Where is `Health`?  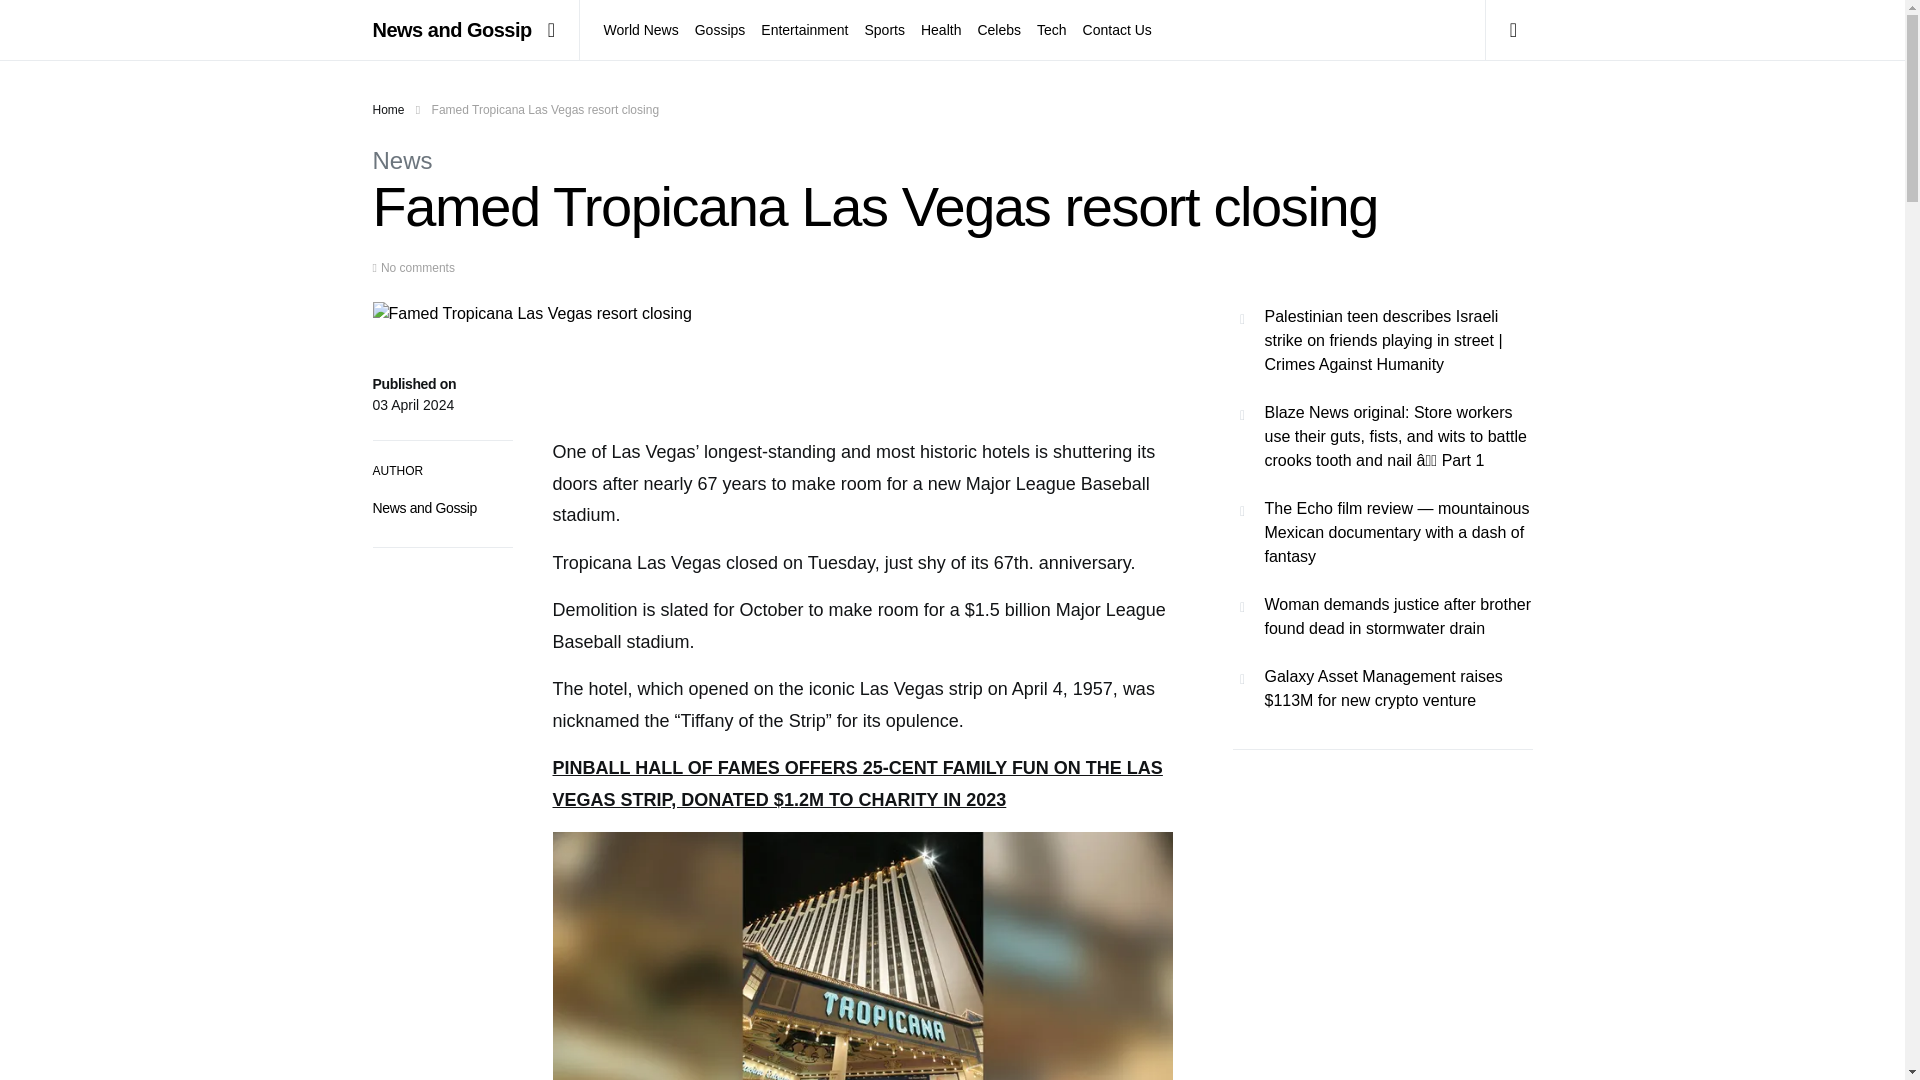
Health is located at coordinates (941, 30).